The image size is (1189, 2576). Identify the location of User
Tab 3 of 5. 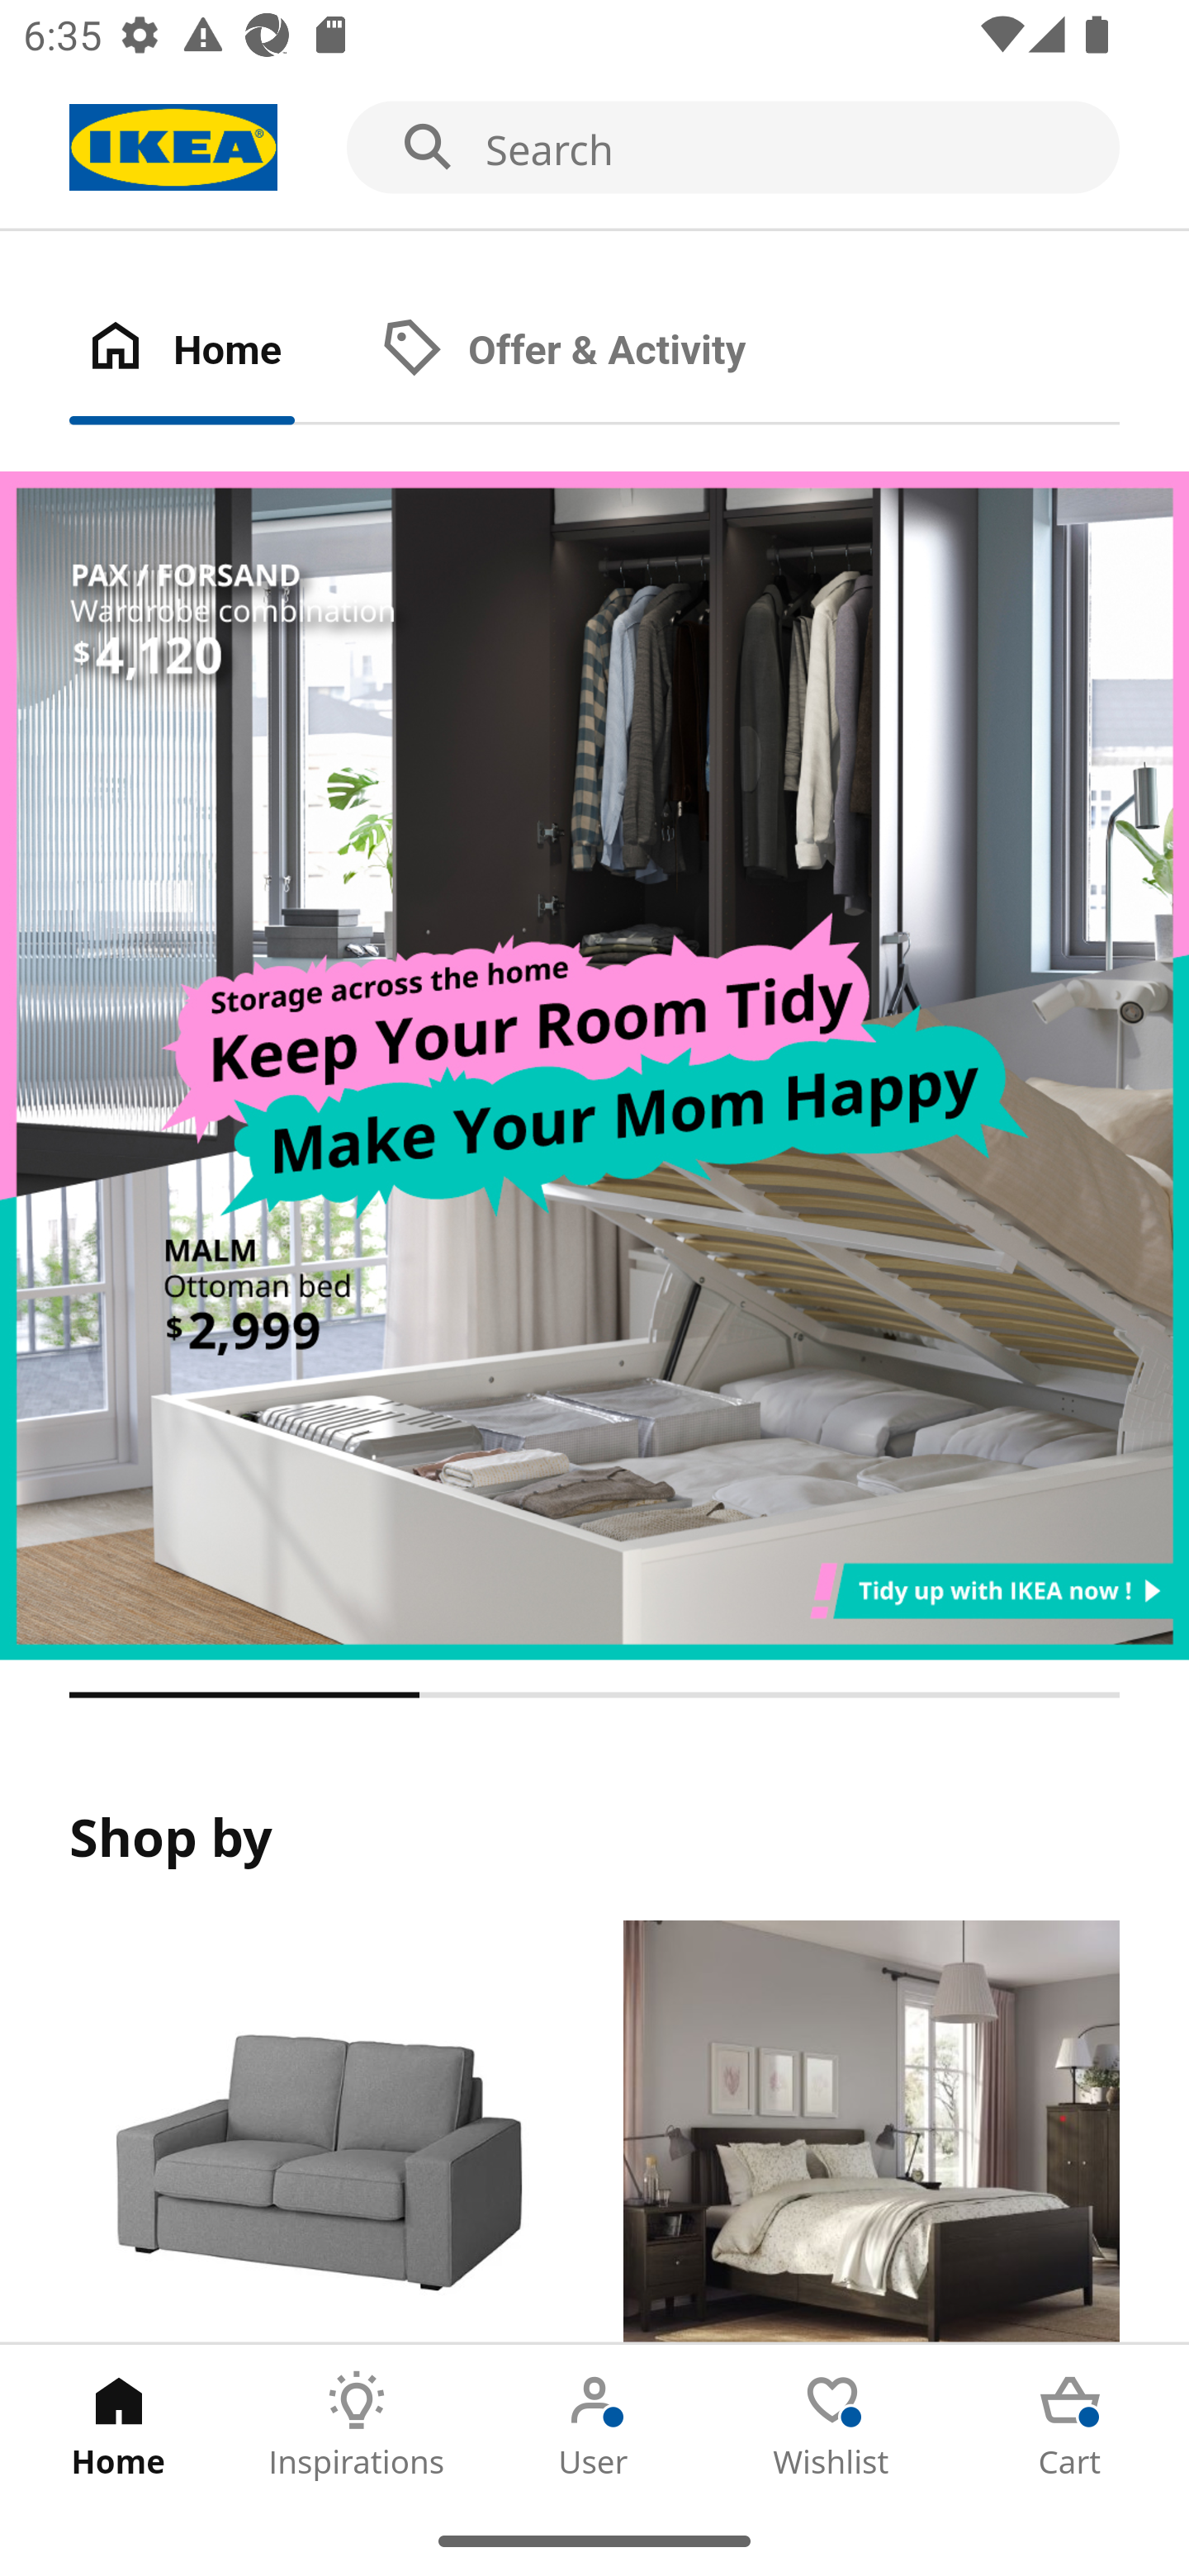
(594, 2425).